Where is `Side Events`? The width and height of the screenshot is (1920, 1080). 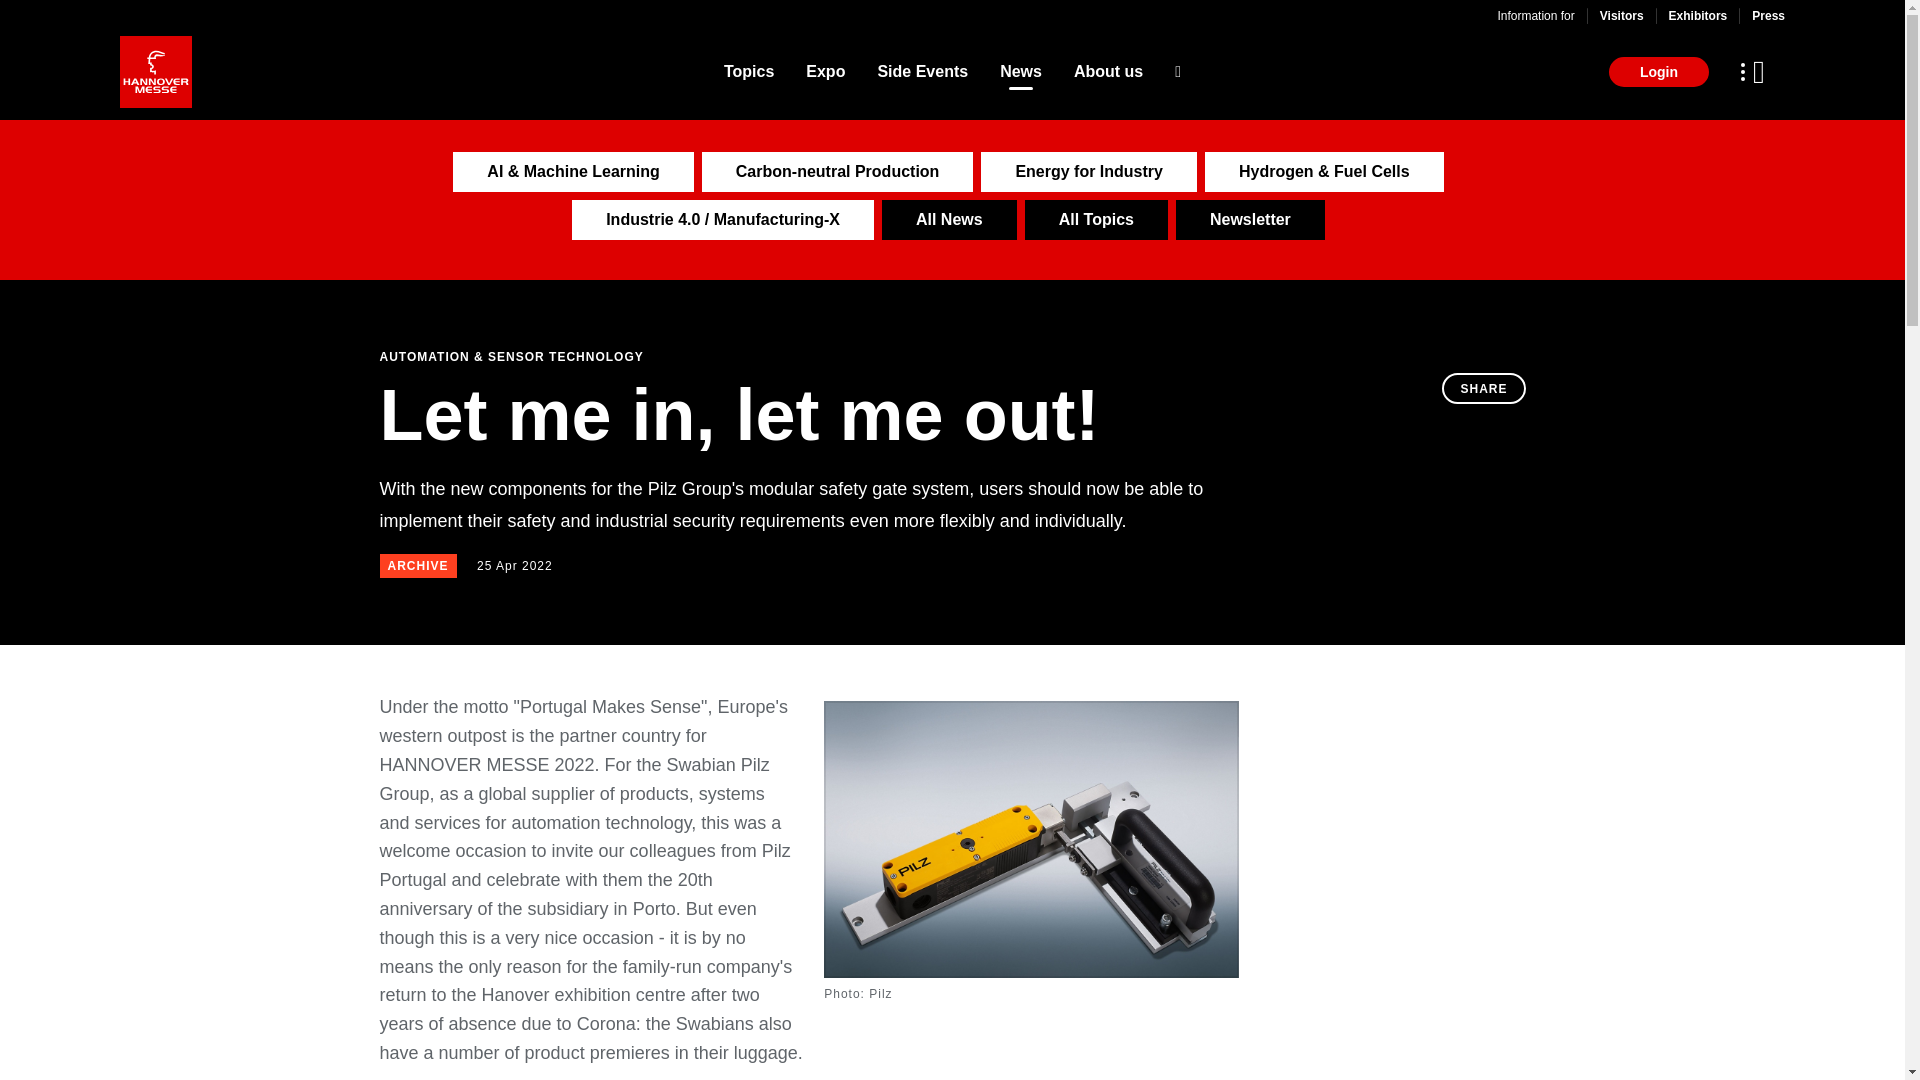 Side Events is located at coordinates (922, 72).